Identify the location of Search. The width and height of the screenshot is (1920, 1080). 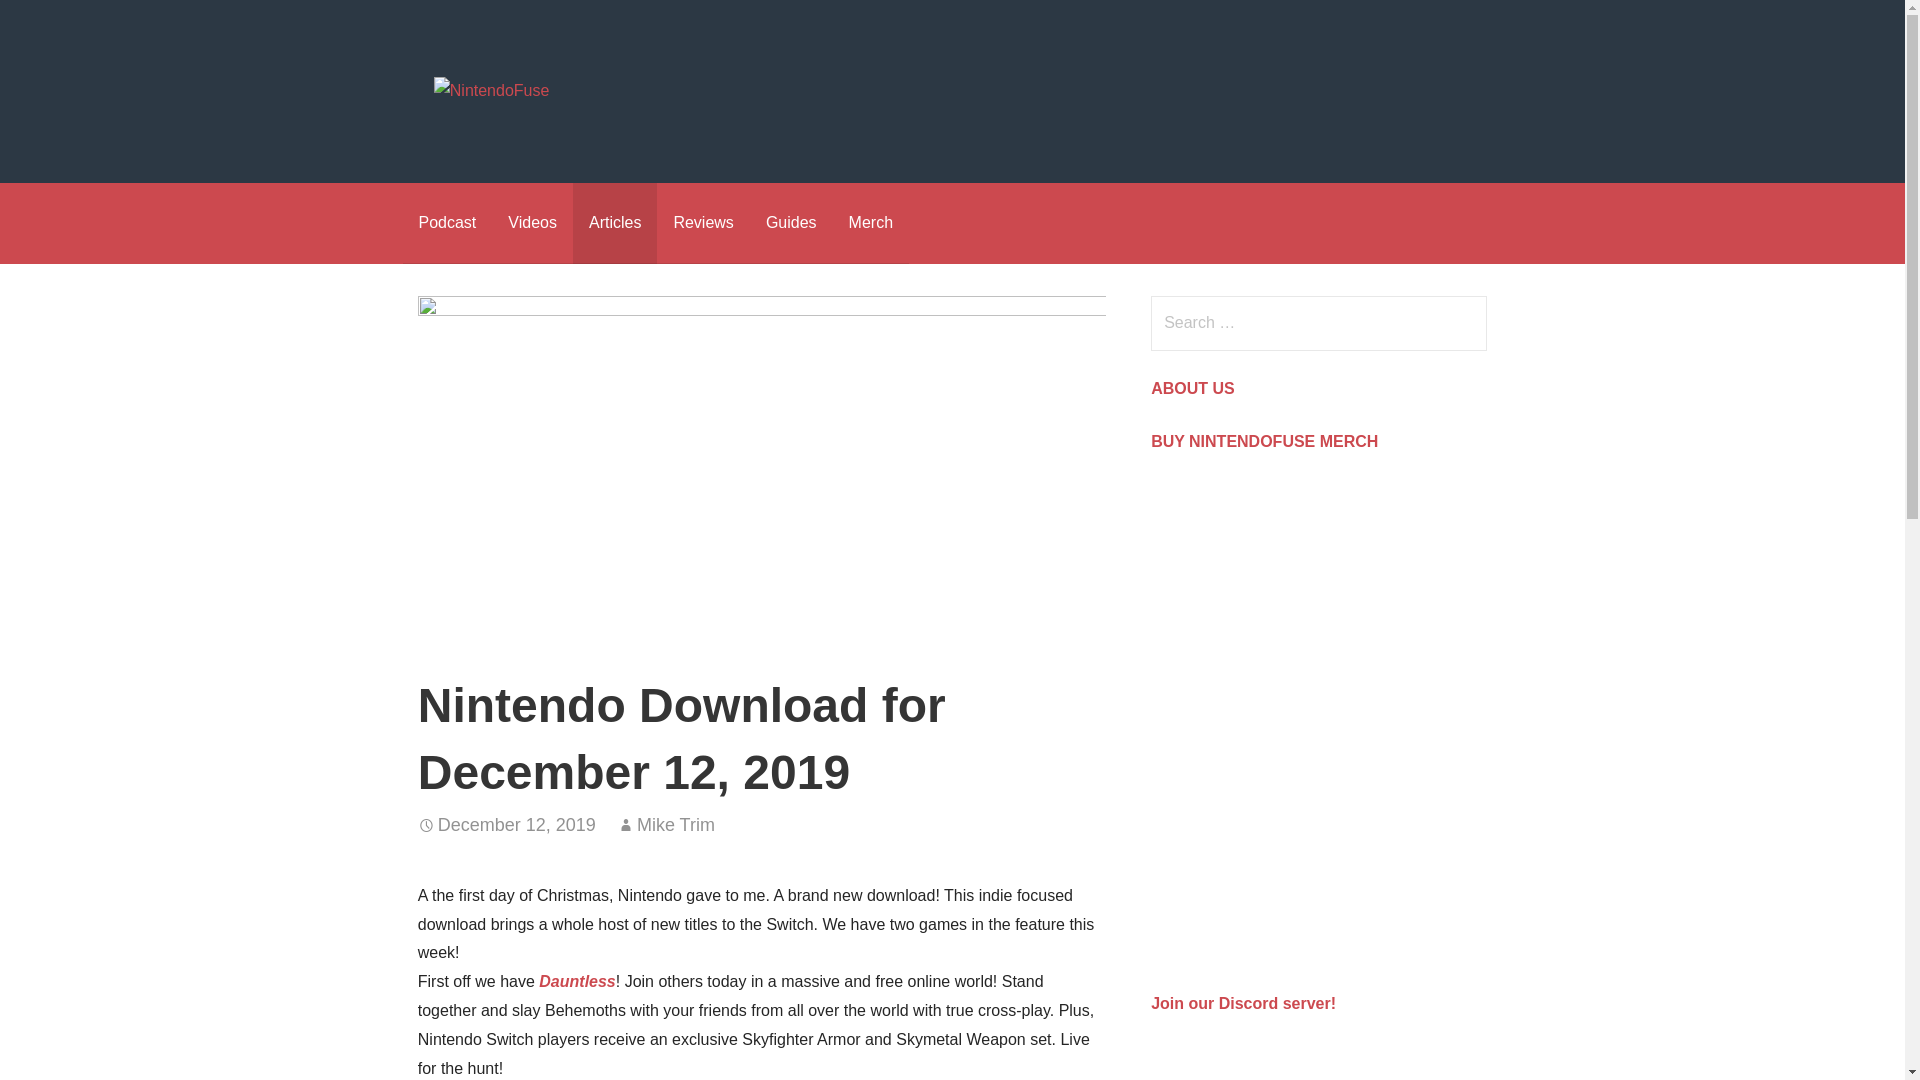
(56, 24).